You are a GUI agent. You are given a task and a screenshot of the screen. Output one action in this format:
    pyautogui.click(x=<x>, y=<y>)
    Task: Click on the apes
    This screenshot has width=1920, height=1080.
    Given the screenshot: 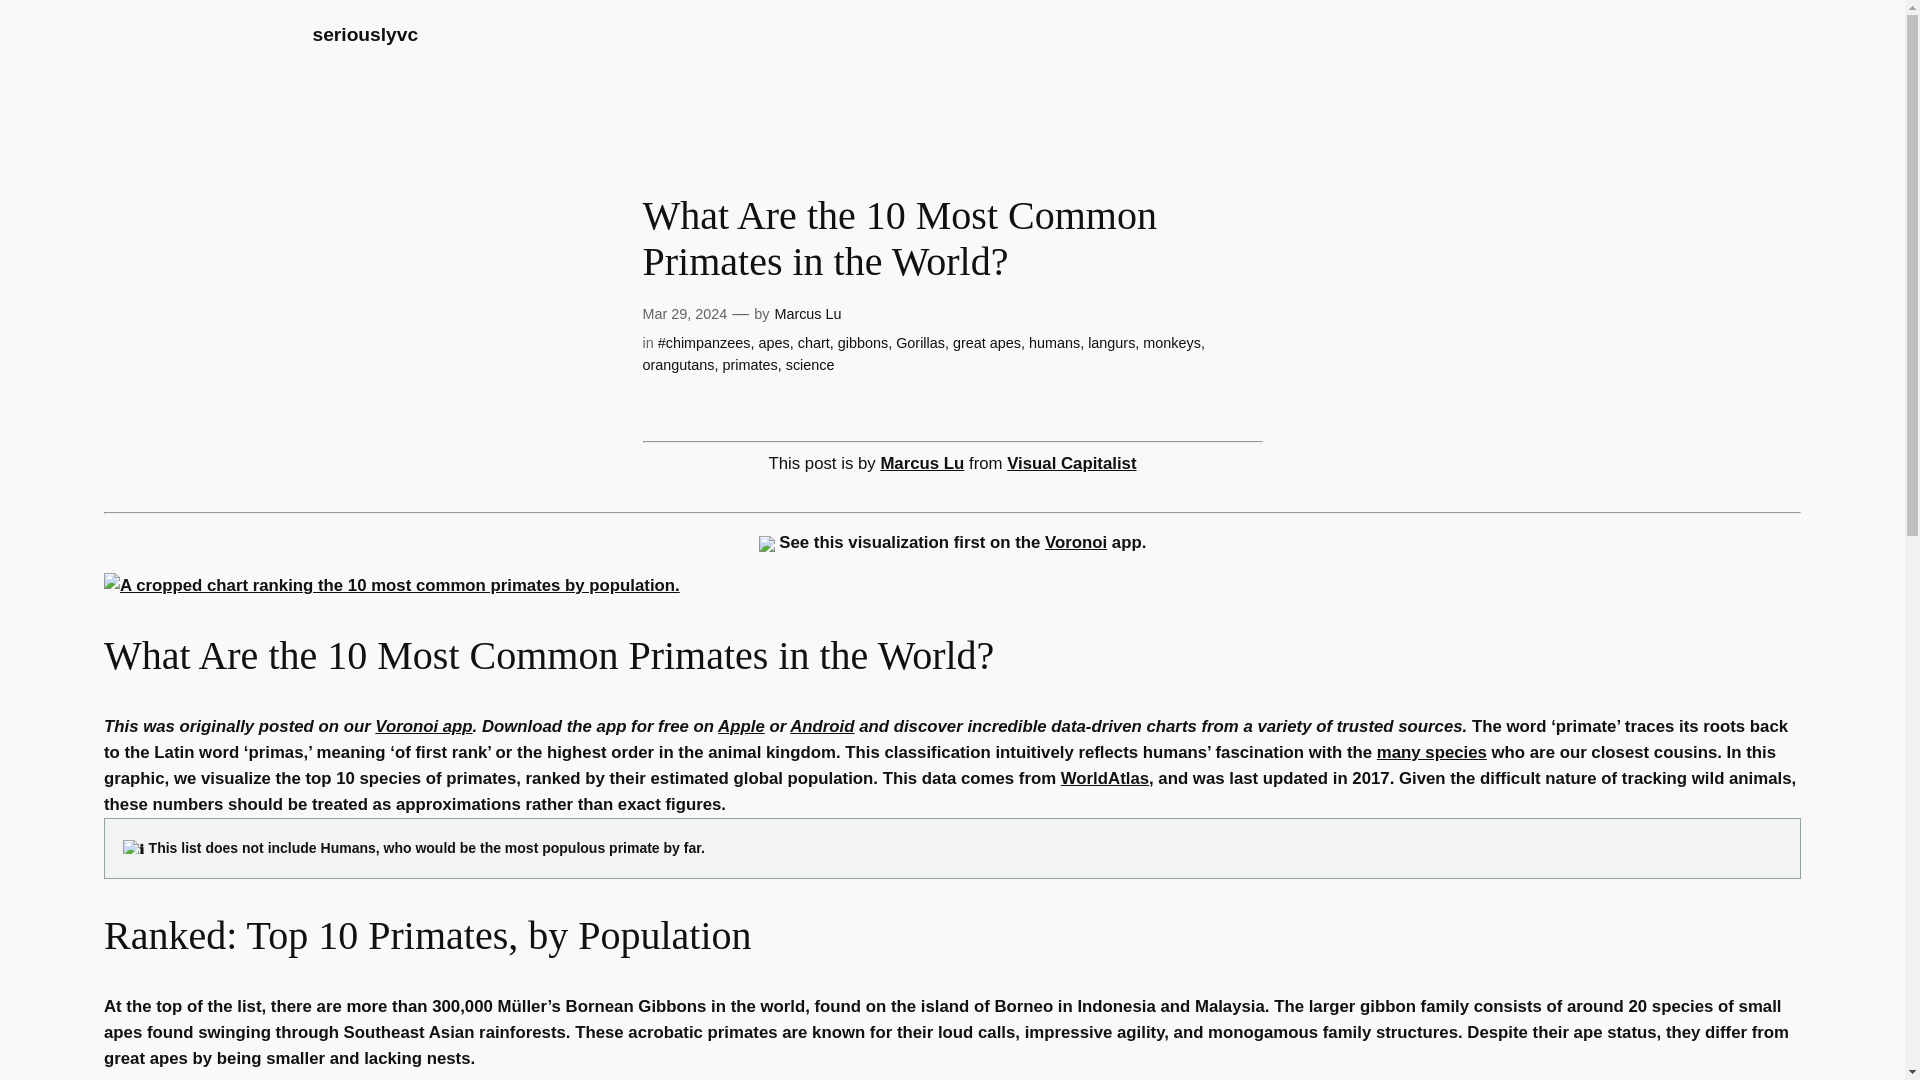 What is the action you would take?
    pyautogui.click(x=774, y=342)
    